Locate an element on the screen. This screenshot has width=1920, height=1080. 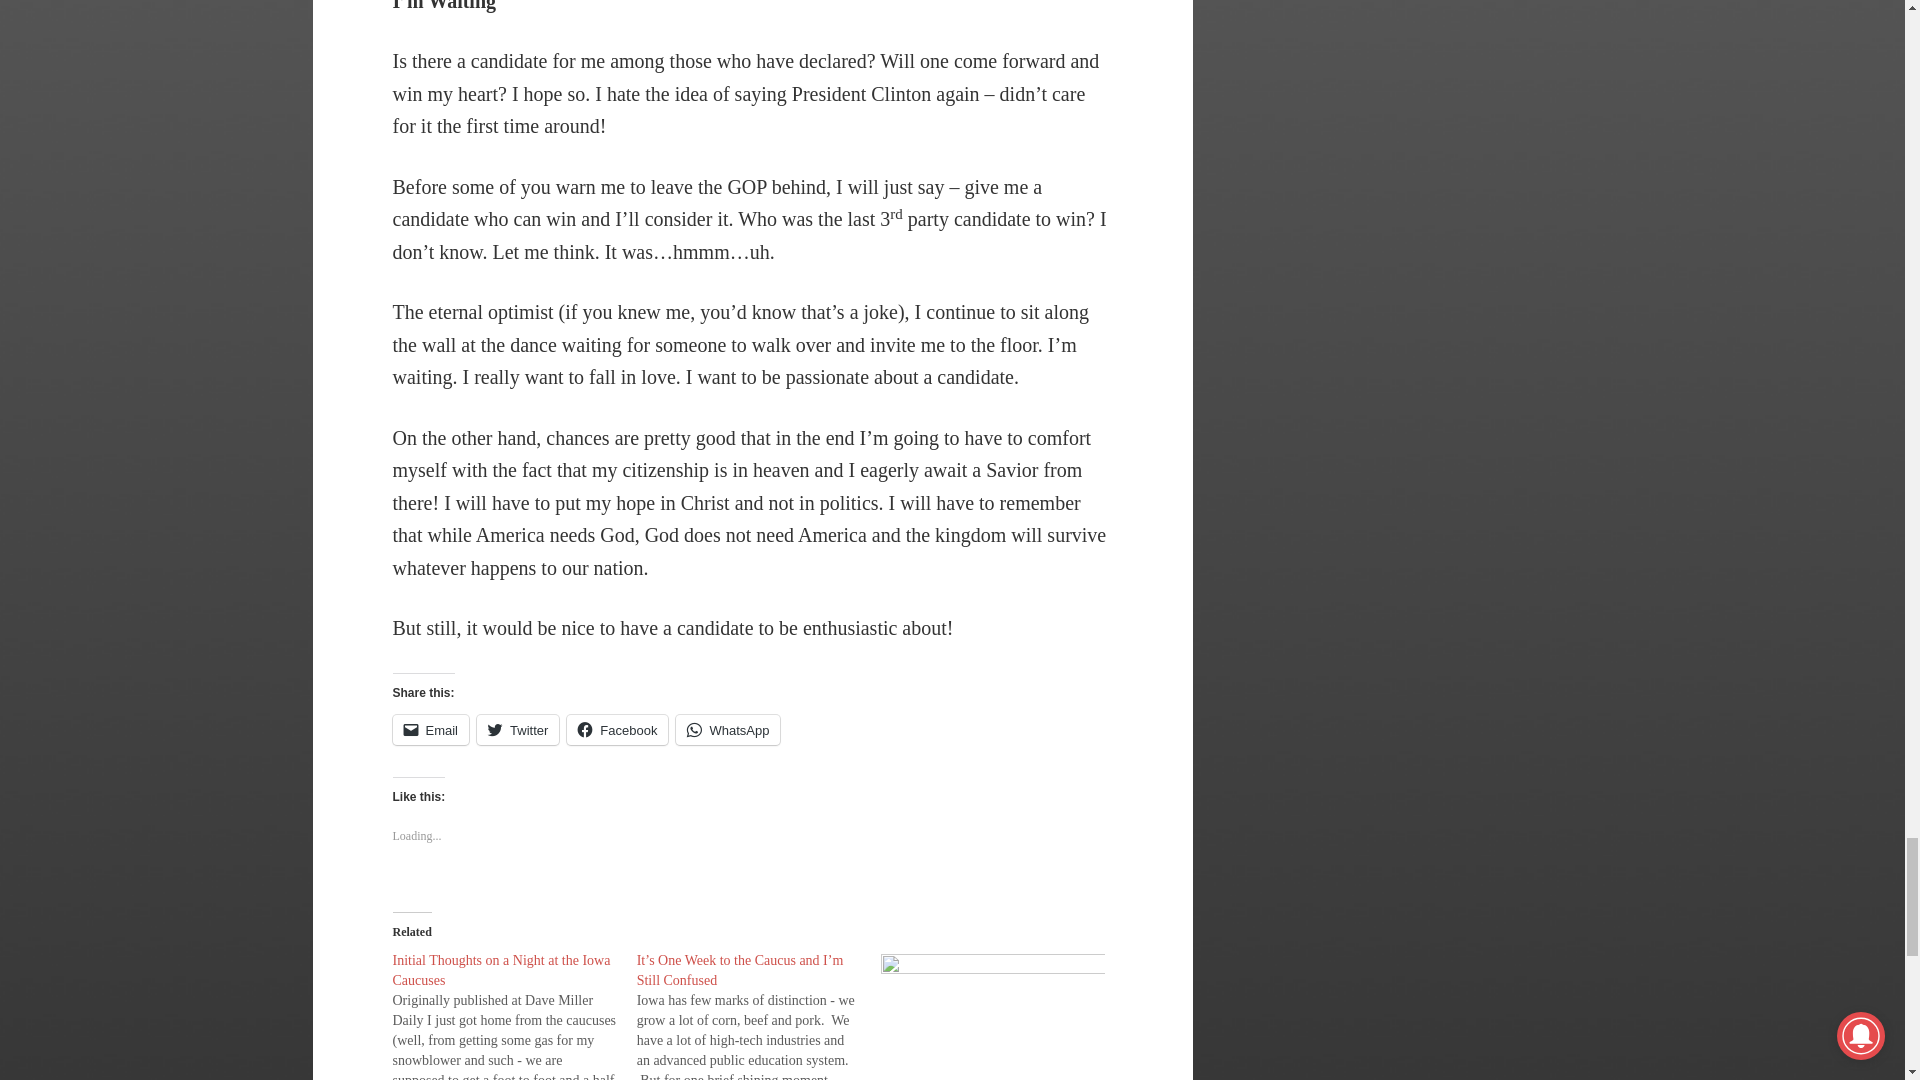
Initial Thoughts on a Night at the Iowa Caucuses is located at coordinates (513, 1016).